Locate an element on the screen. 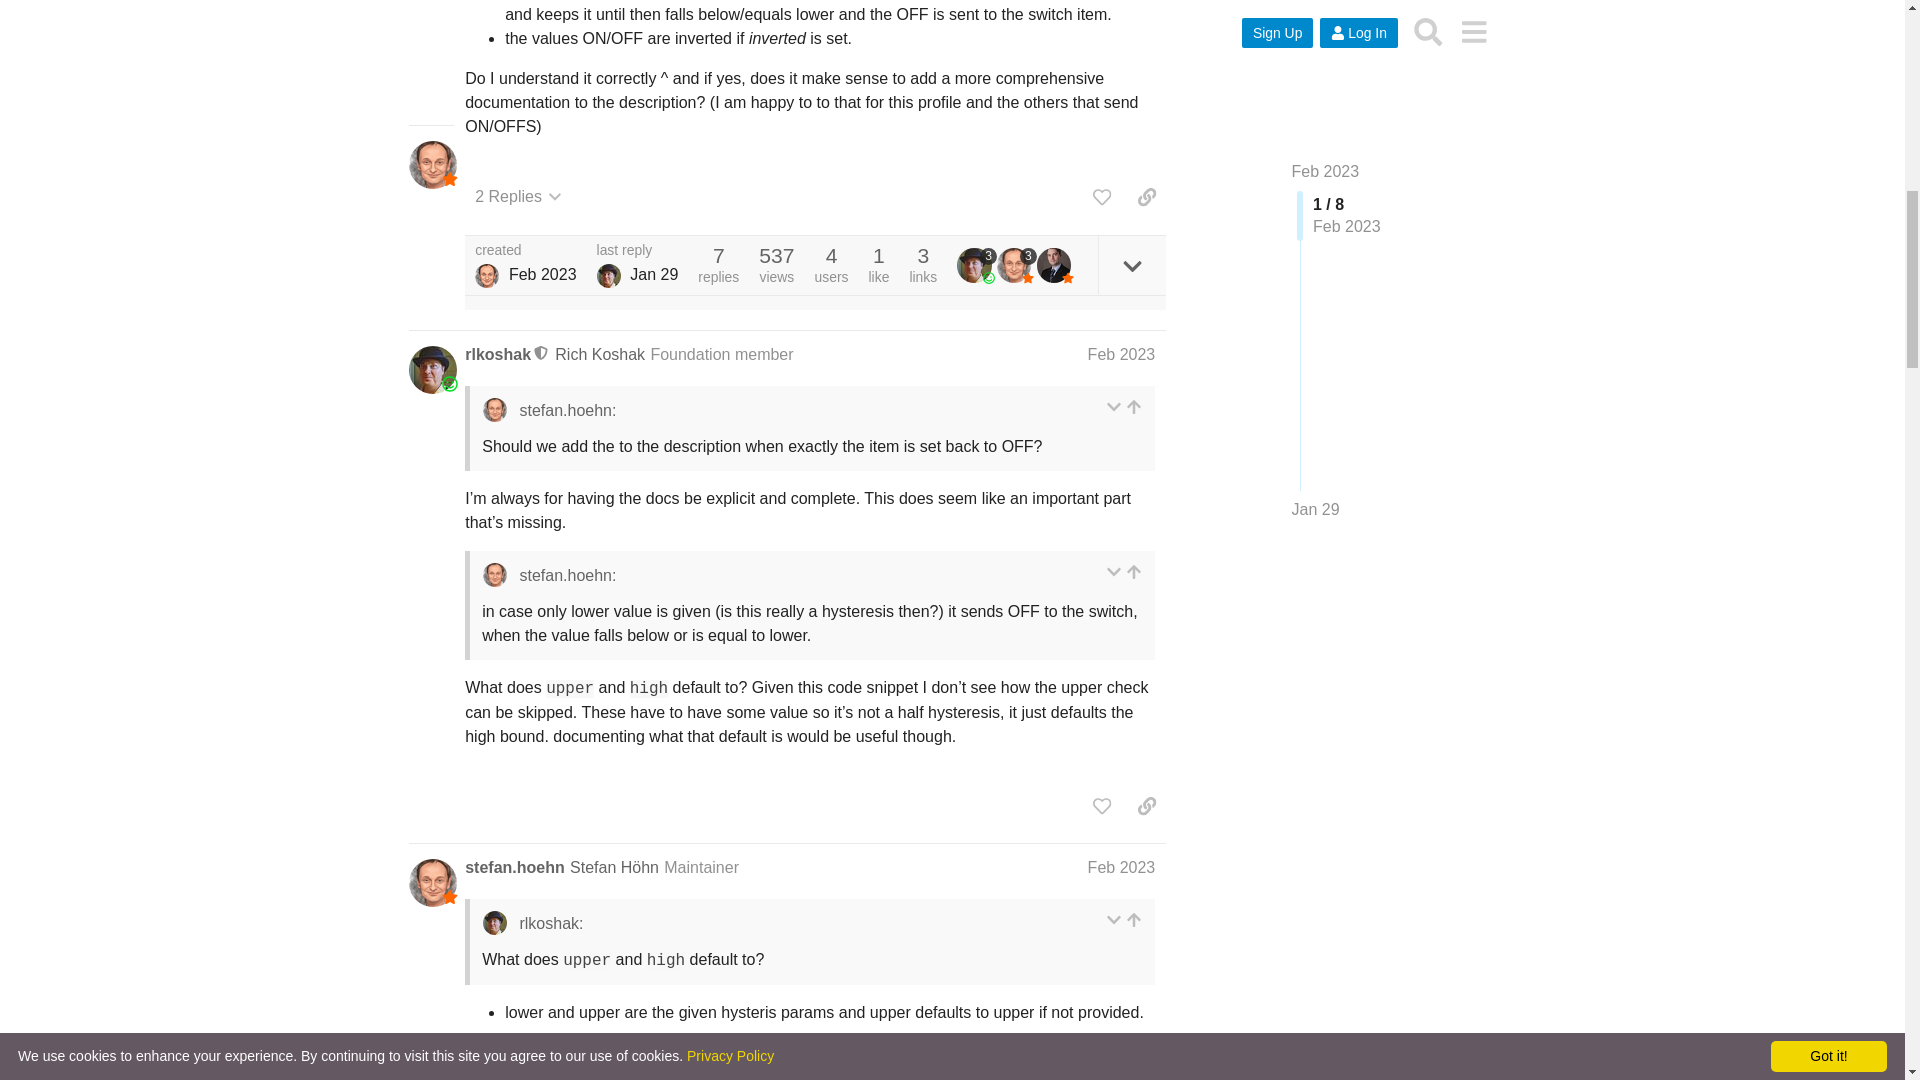 This screenshot has width=1920, height=1080. Feb 5, 2023 6:15 pm is located at coordinates (542, 274).